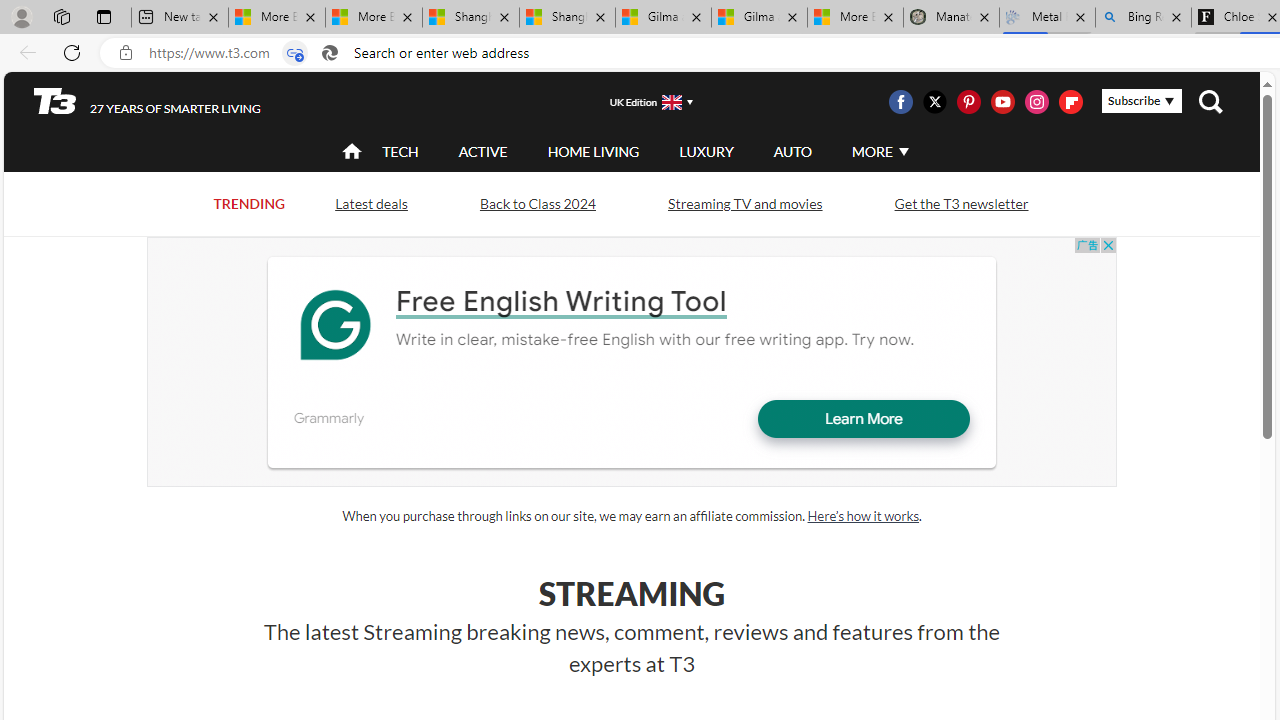 This screenshot has height=720, width=1280. Describe the element at coordinates (55, 100) in the screenshot. I see `T3` at that location.